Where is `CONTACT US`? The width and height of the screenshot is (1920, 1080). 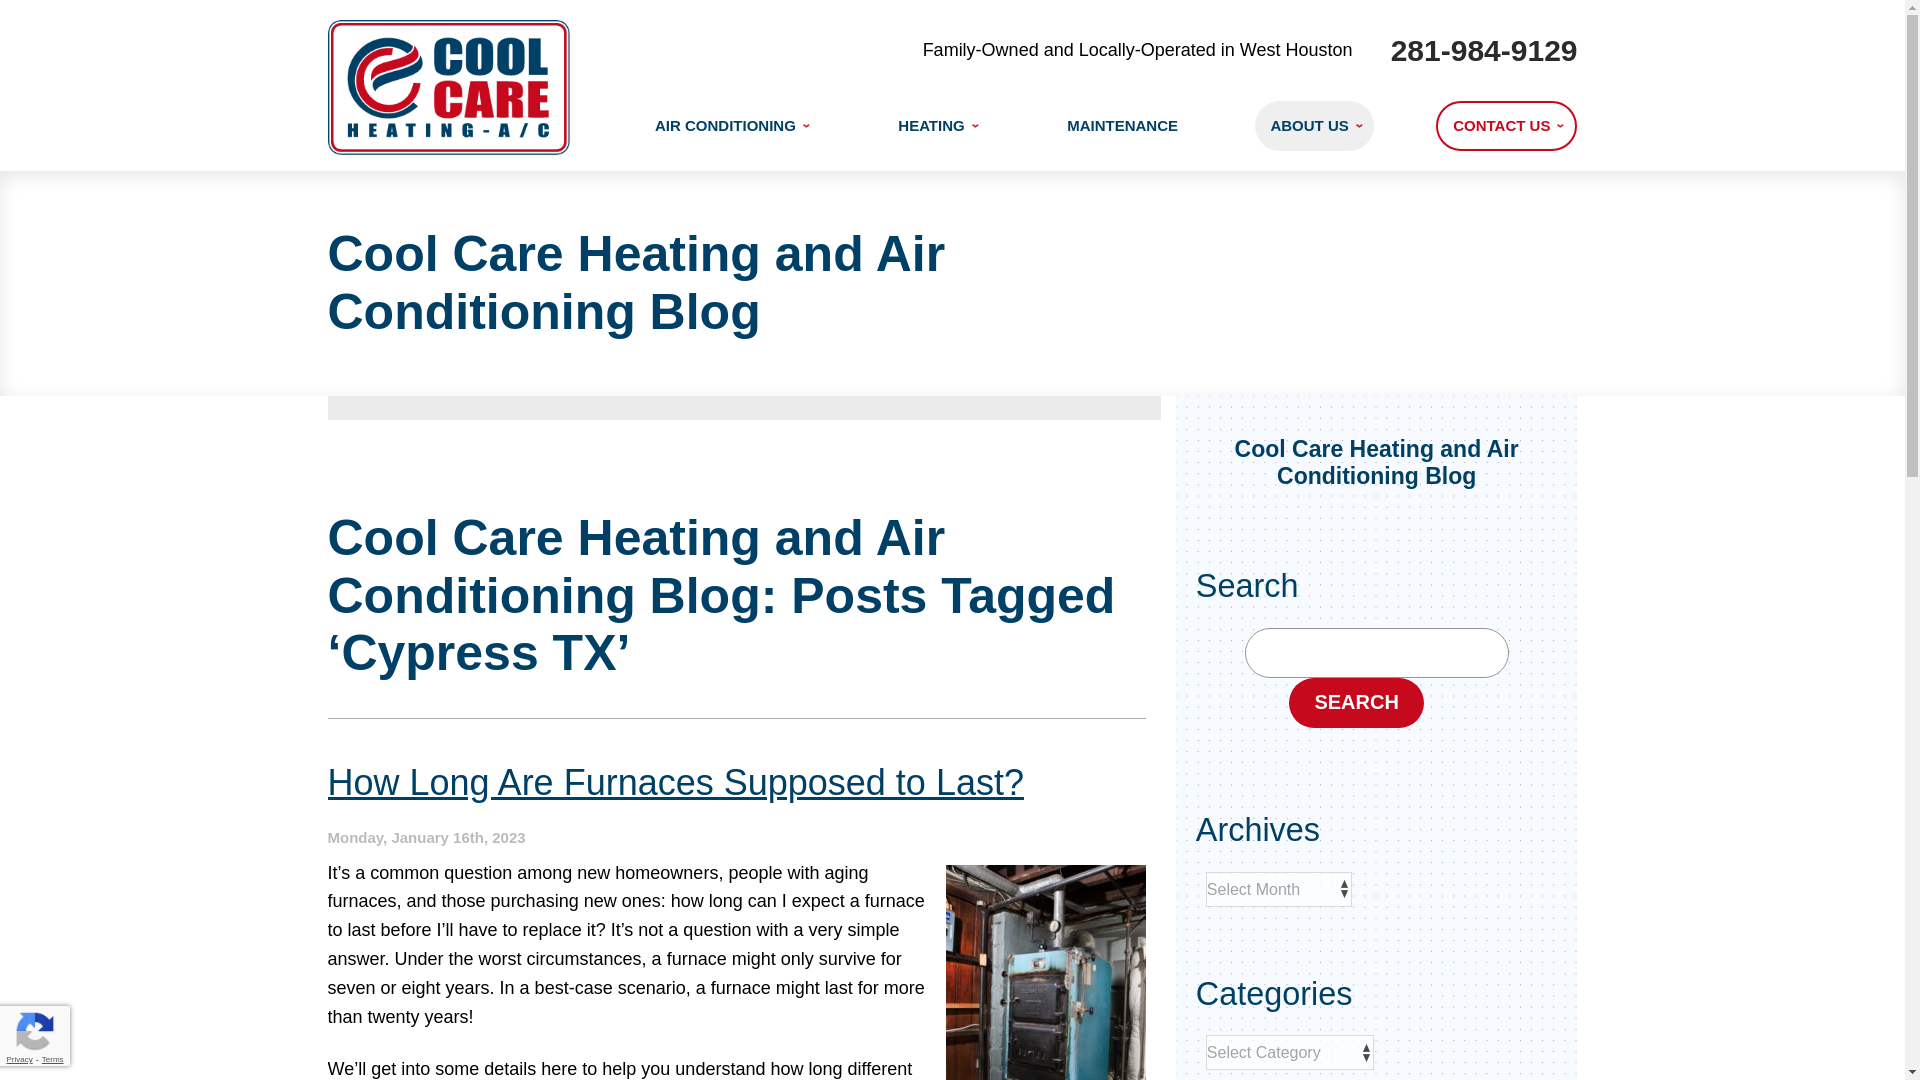 CONTACT US is located at coordinates (1506, 126).